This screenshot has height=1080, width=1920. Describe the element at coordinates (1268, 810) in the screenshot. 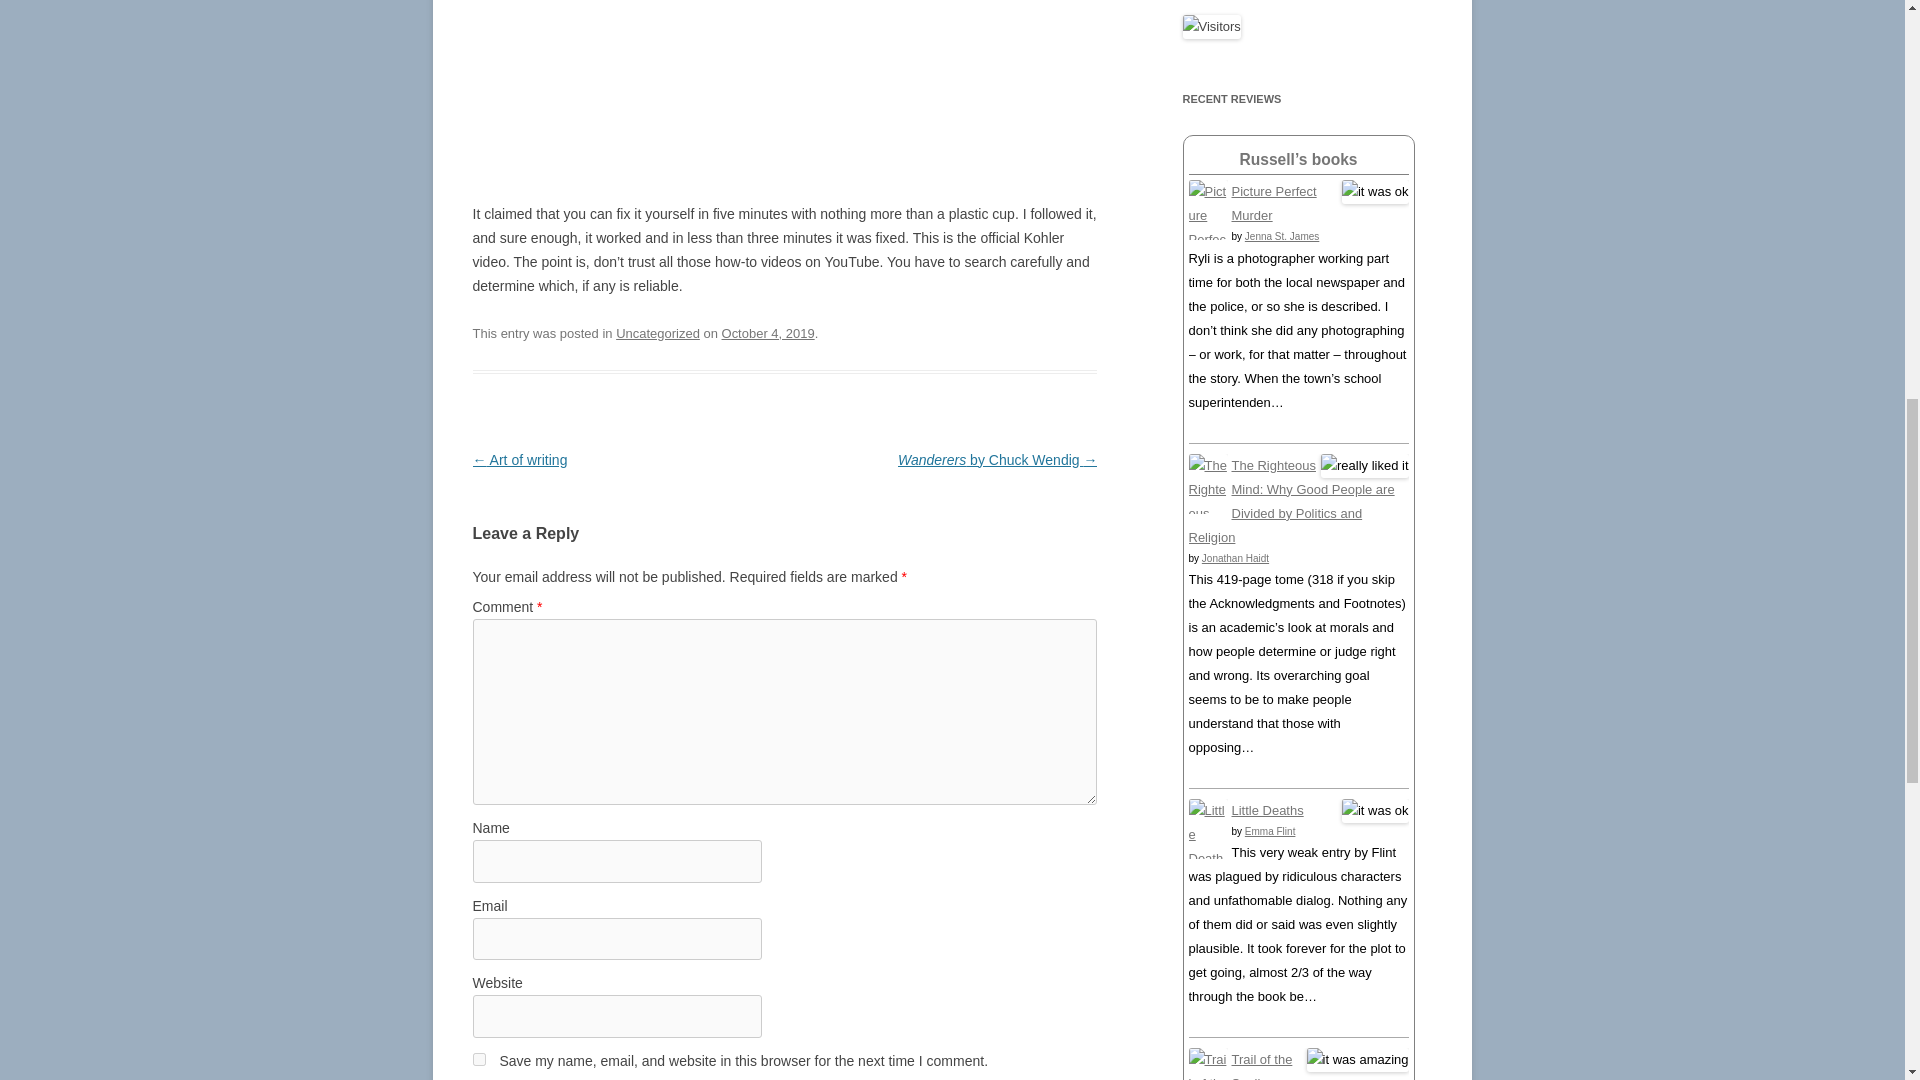

I see `Little Deaths` at that location.